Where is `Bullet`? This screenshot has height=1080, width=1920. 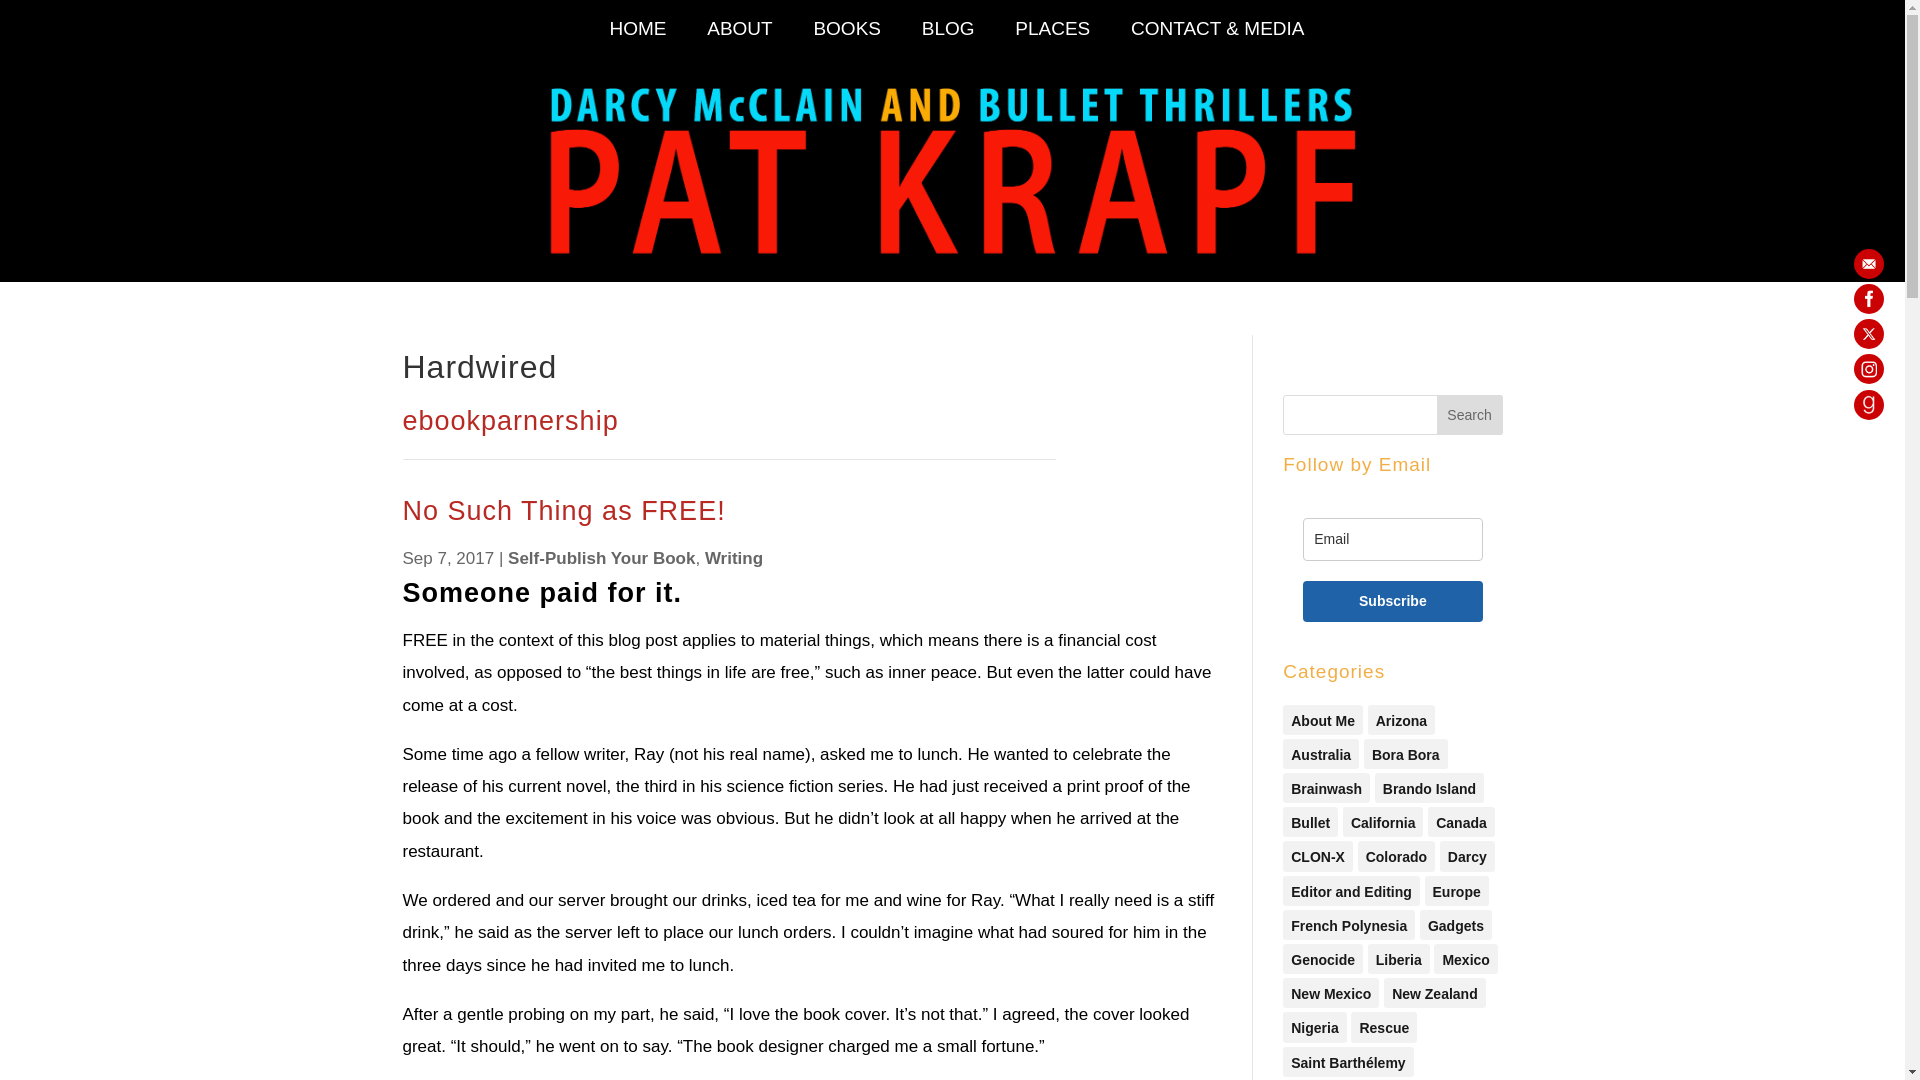
Bullet is located at coordinates (1310, 822).